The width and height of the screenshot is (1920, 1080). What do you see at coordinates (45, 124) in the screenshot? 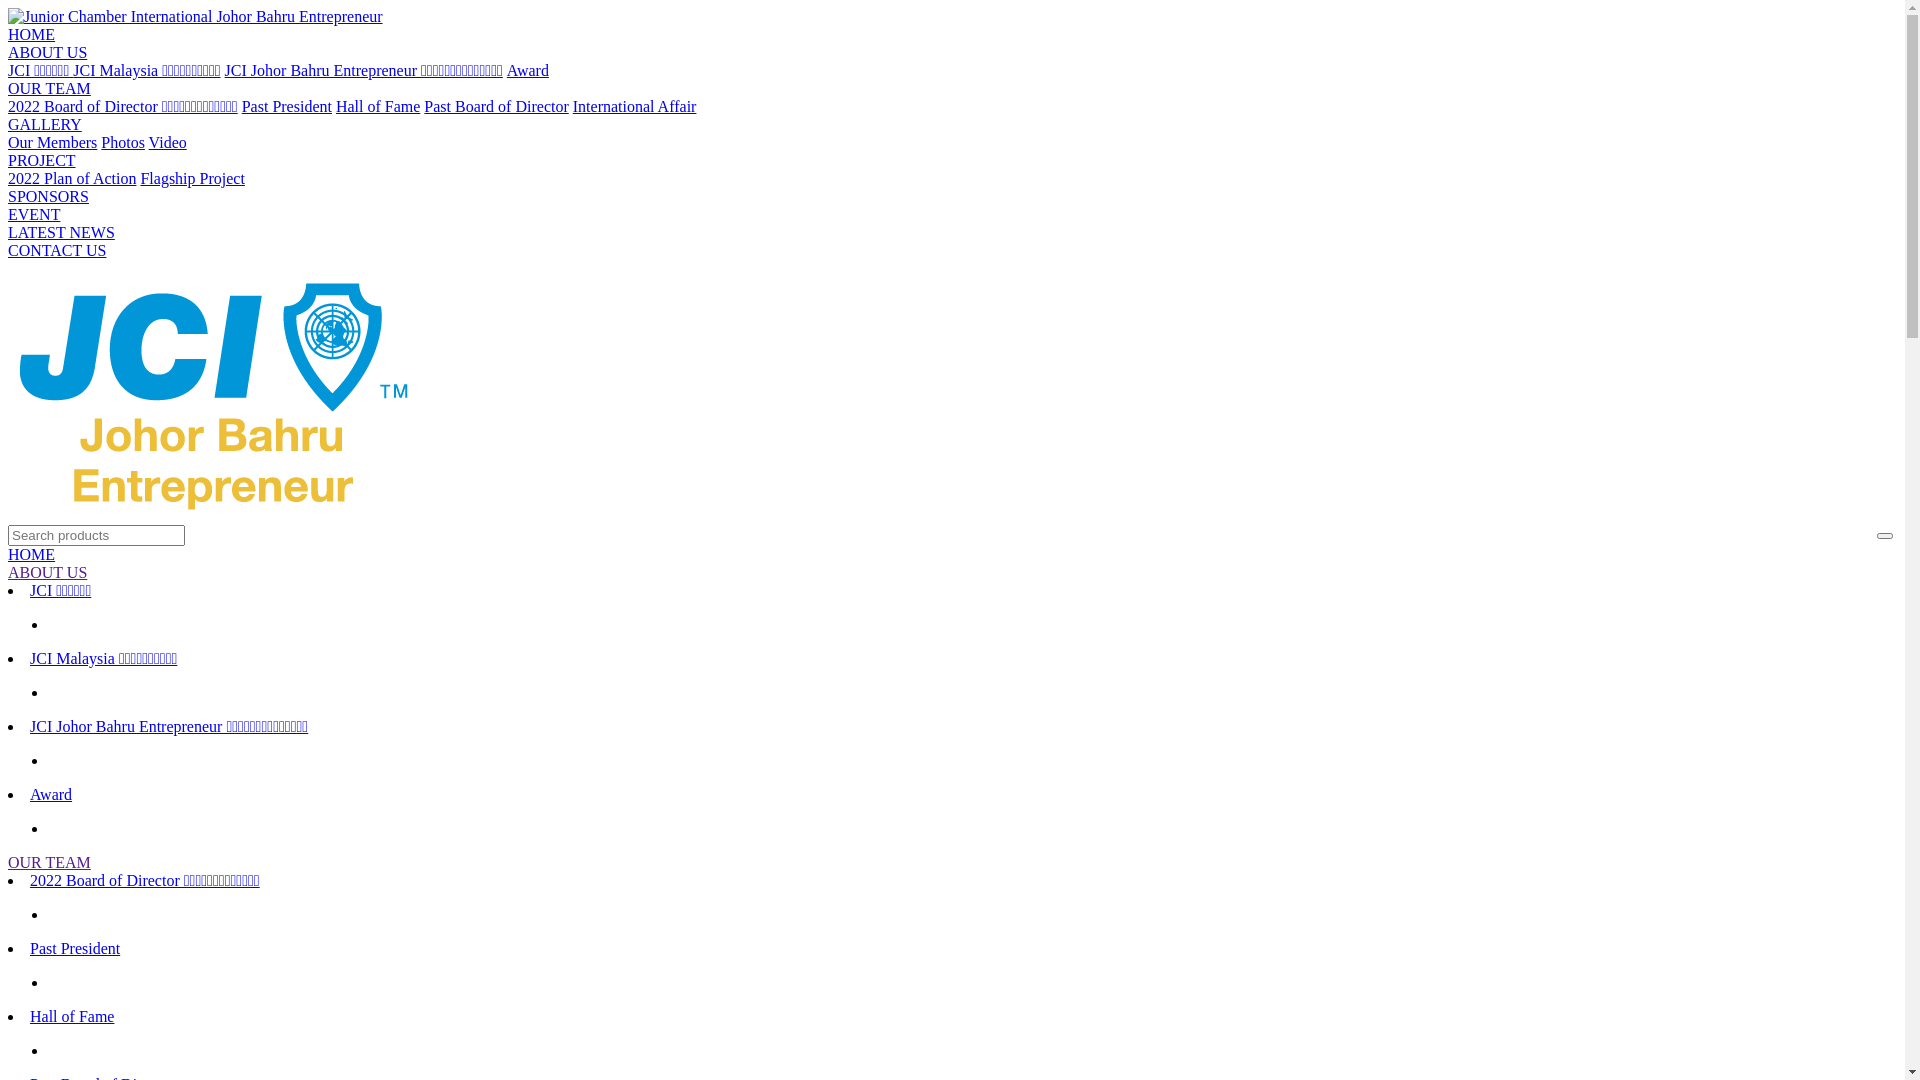
I see `GALLERY` at bounding box center [45, 124].